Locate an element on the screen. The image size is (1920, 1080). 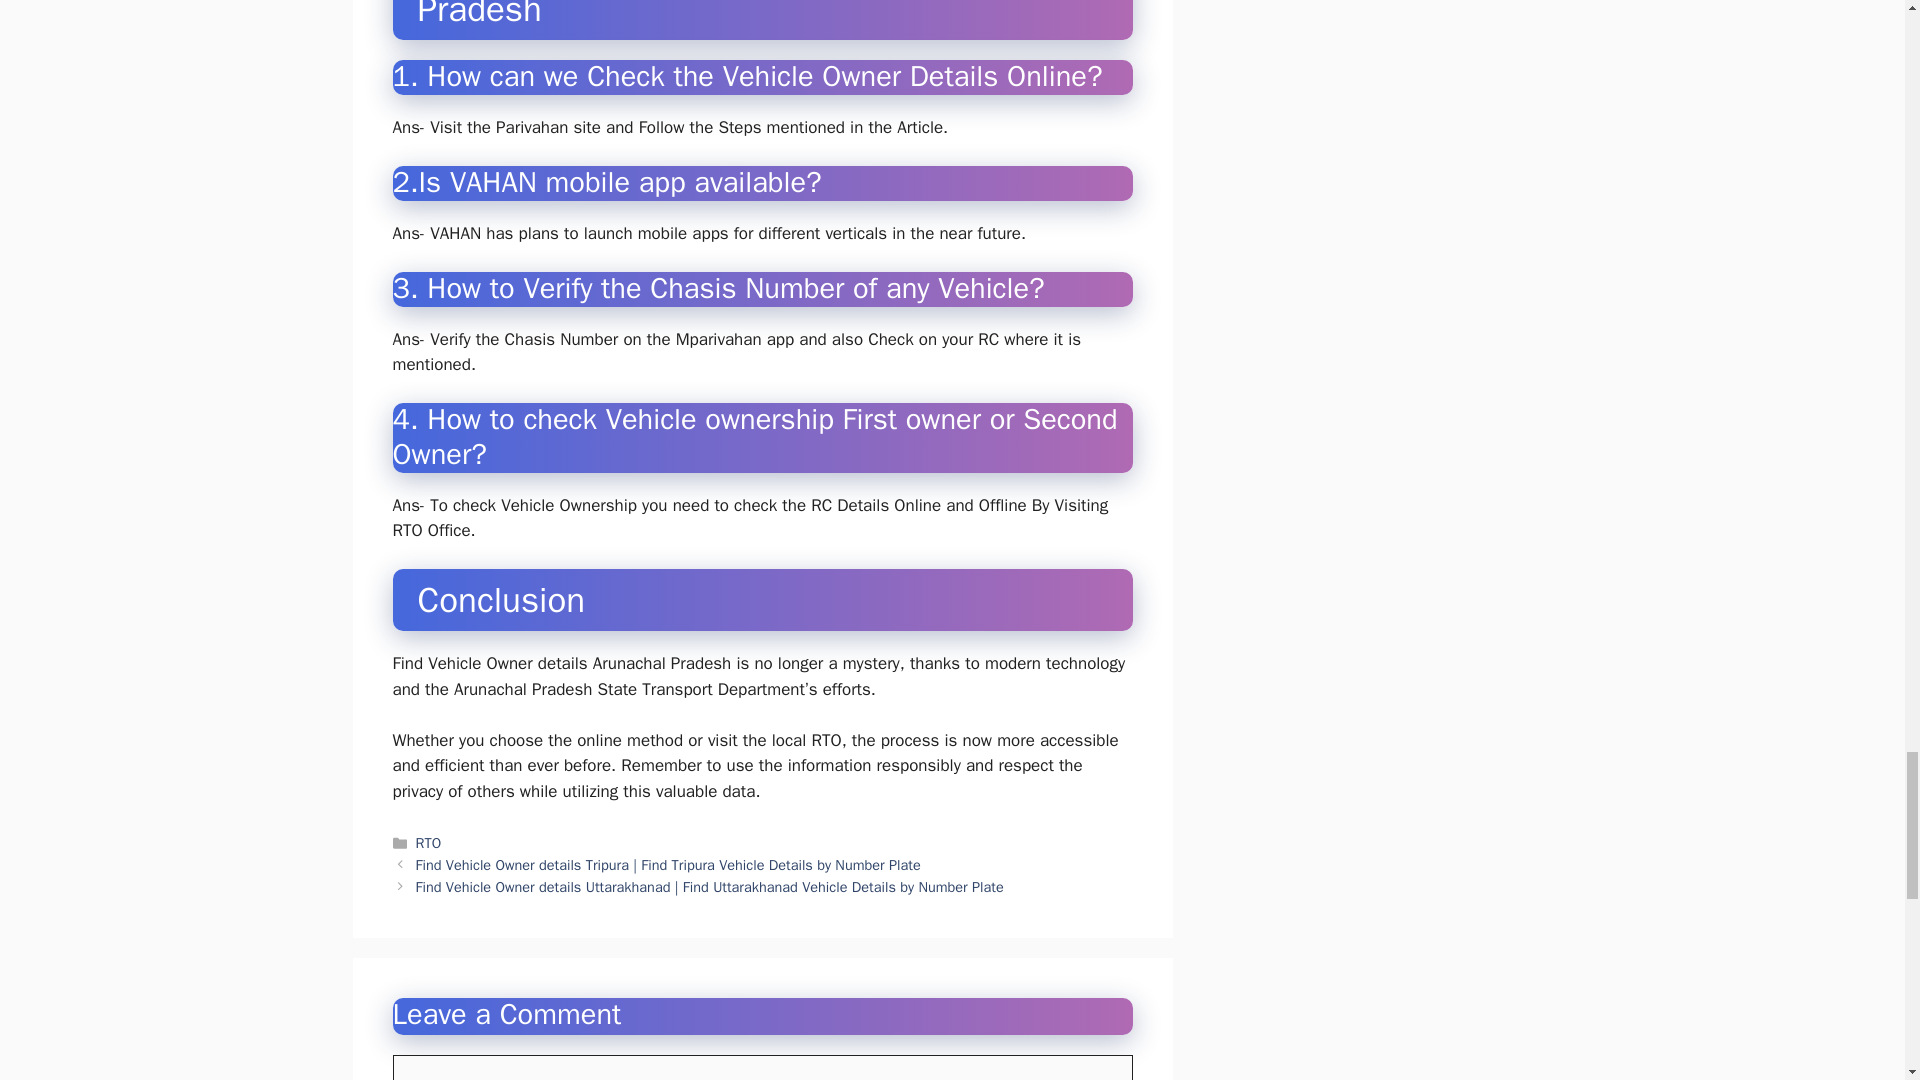
RTO is located at coordinates (428, 842).